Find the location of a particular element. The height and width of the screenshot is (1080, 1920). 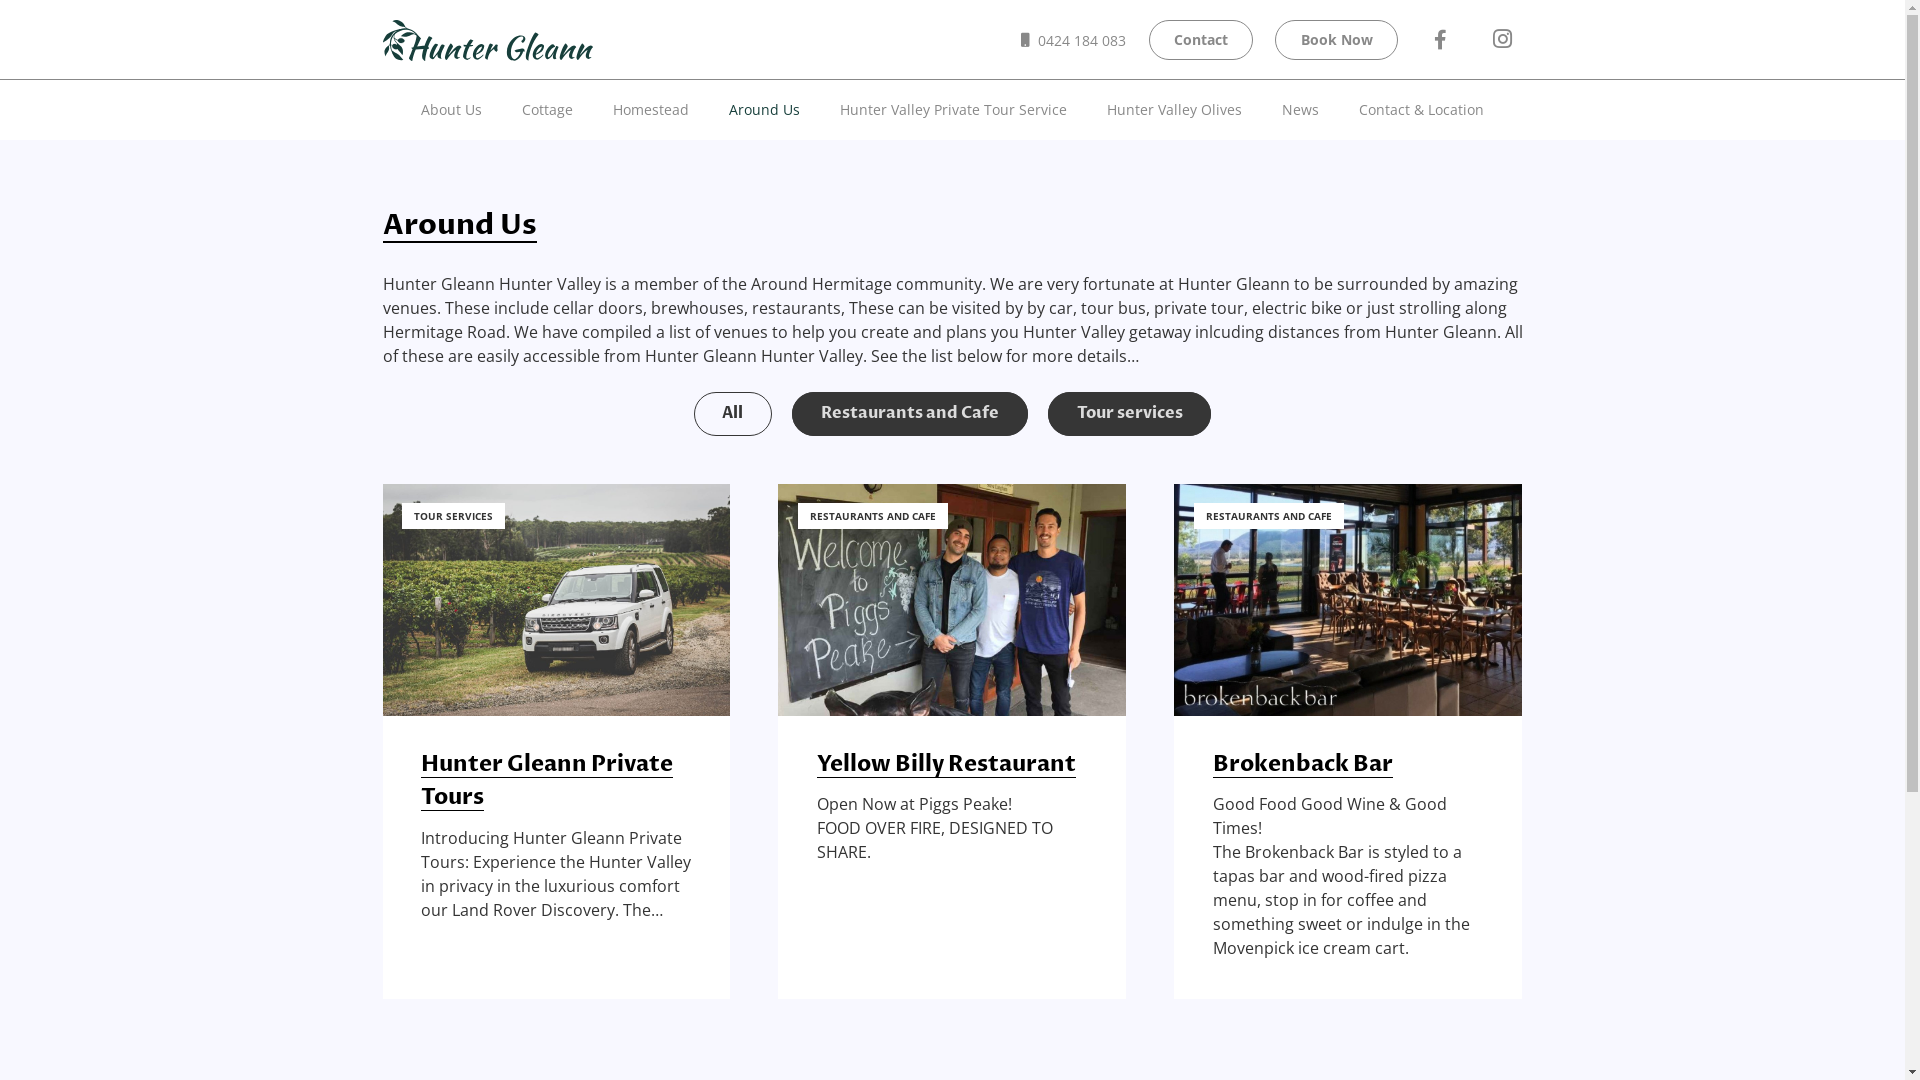

Homestead is located at coordinates (651, 110).